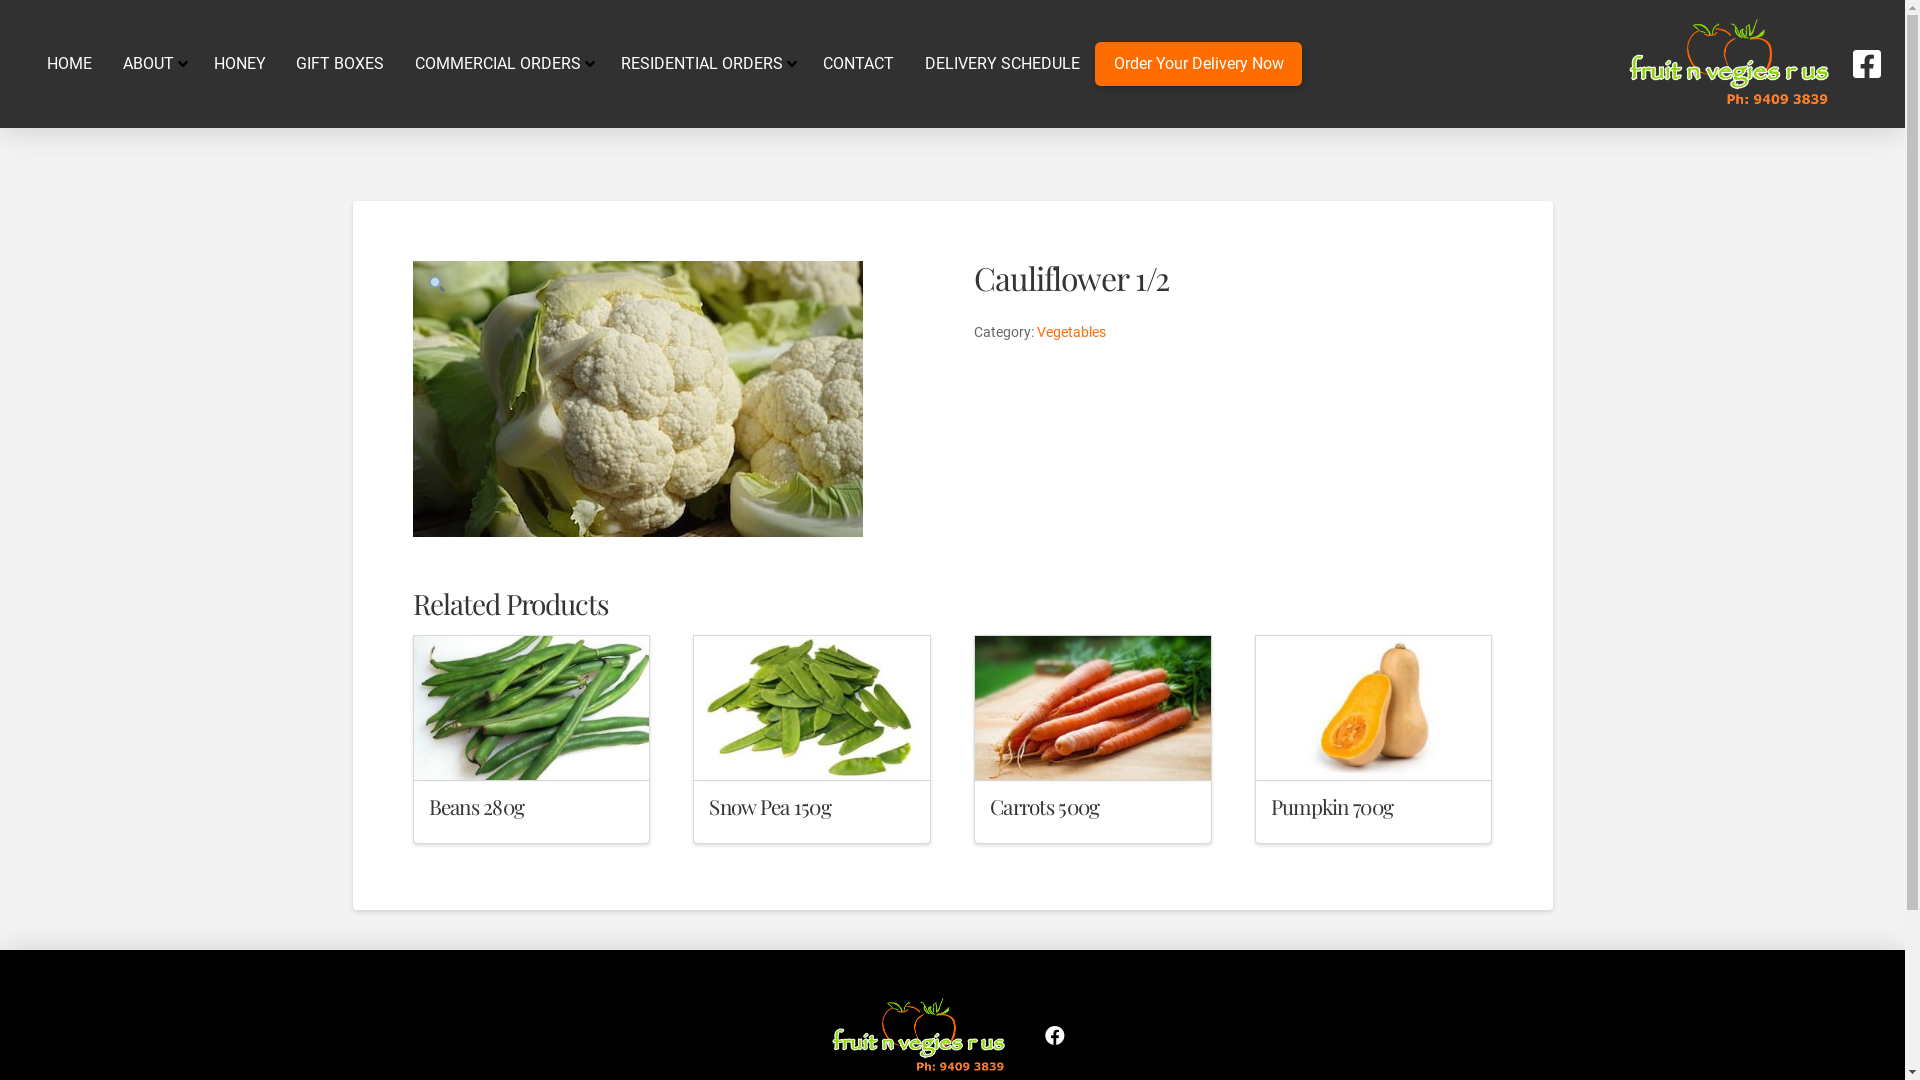  What do you see at coordinates (1044, 806) in the screenshot?
I see `Carrots 500g` at bounding box center [1044, 806].